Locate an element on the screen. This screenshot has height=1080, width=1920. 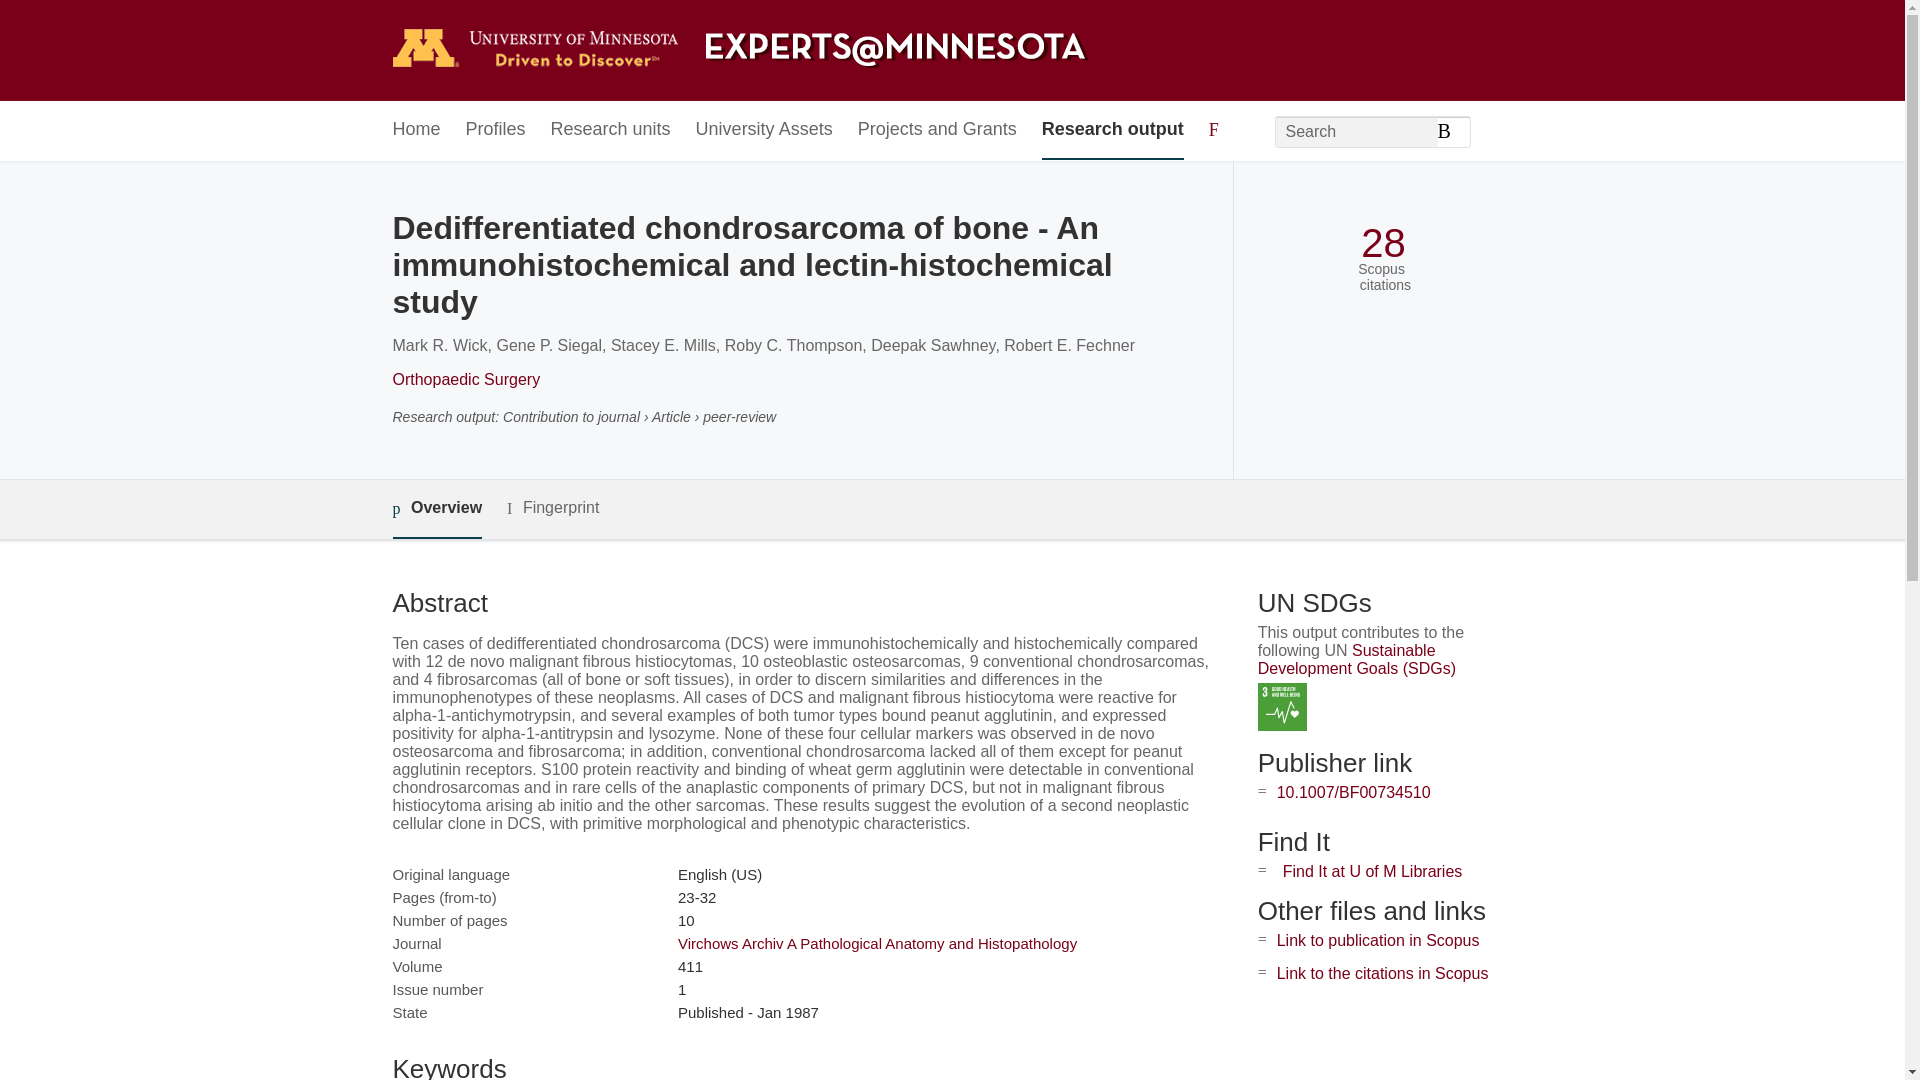
Projects and Grants is located at coordinates (938, 130).